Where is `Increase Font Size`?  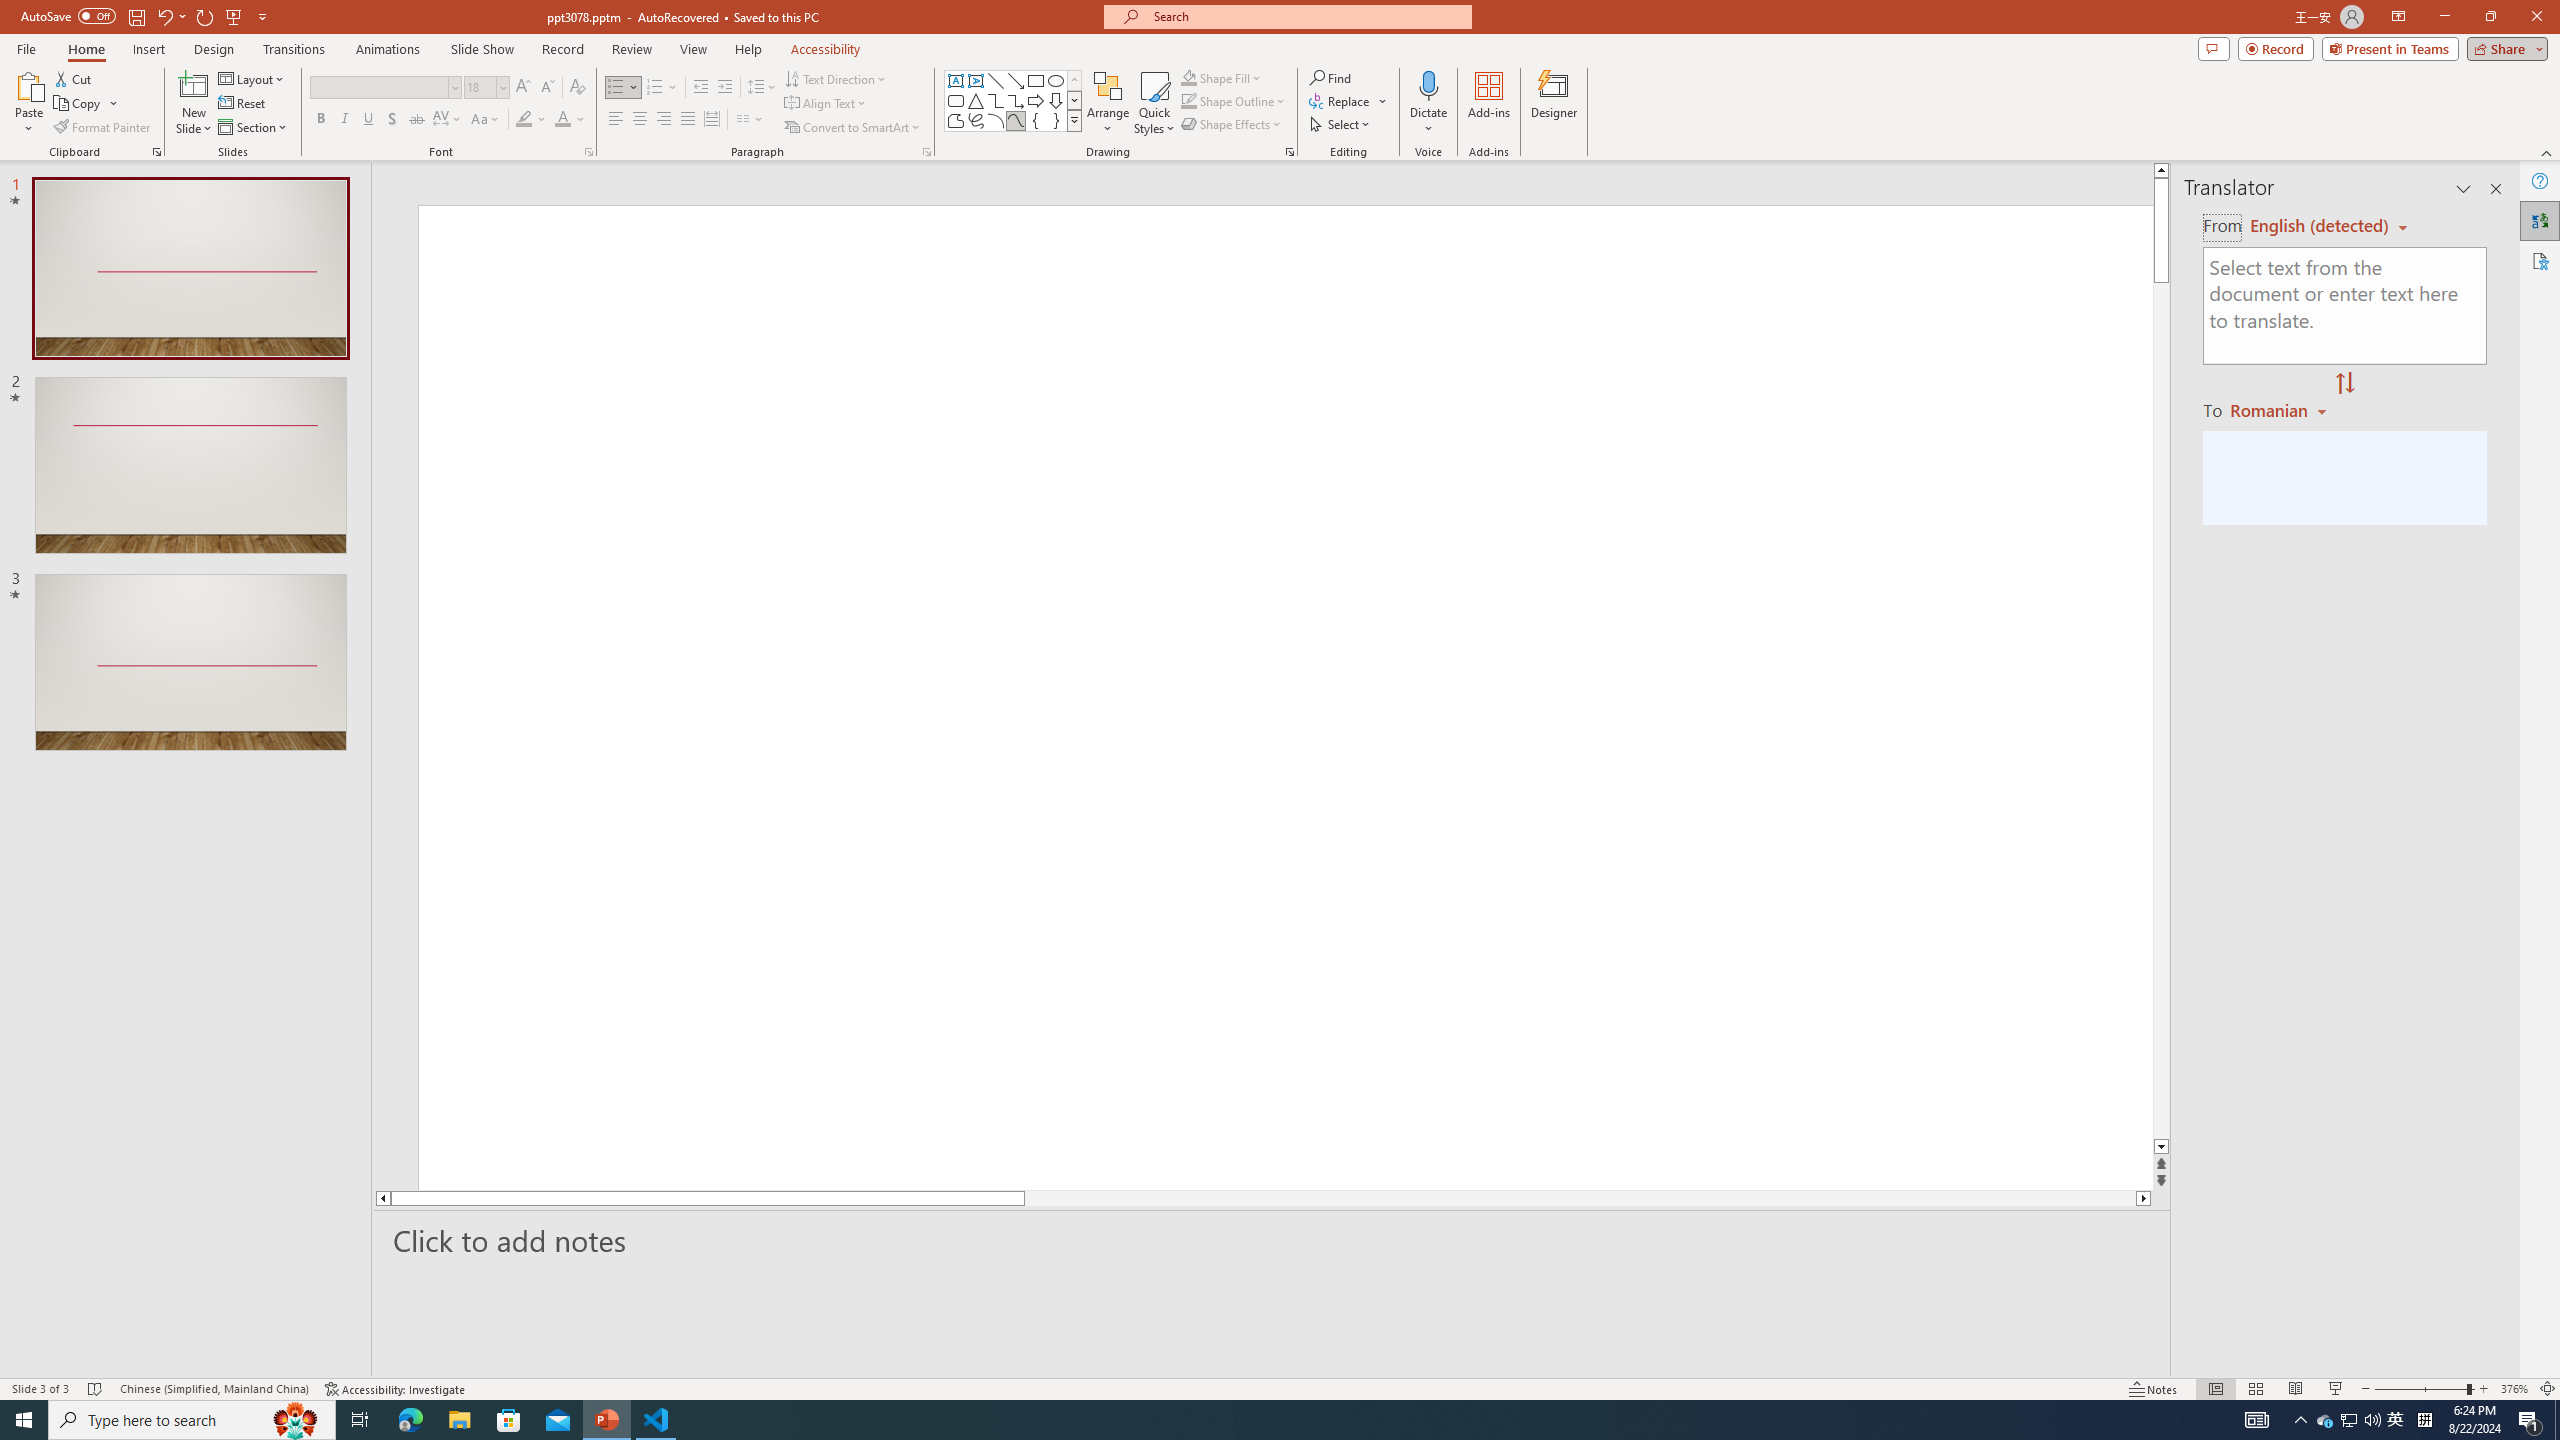 Increase Font Size is located at coordinates (524, 88).